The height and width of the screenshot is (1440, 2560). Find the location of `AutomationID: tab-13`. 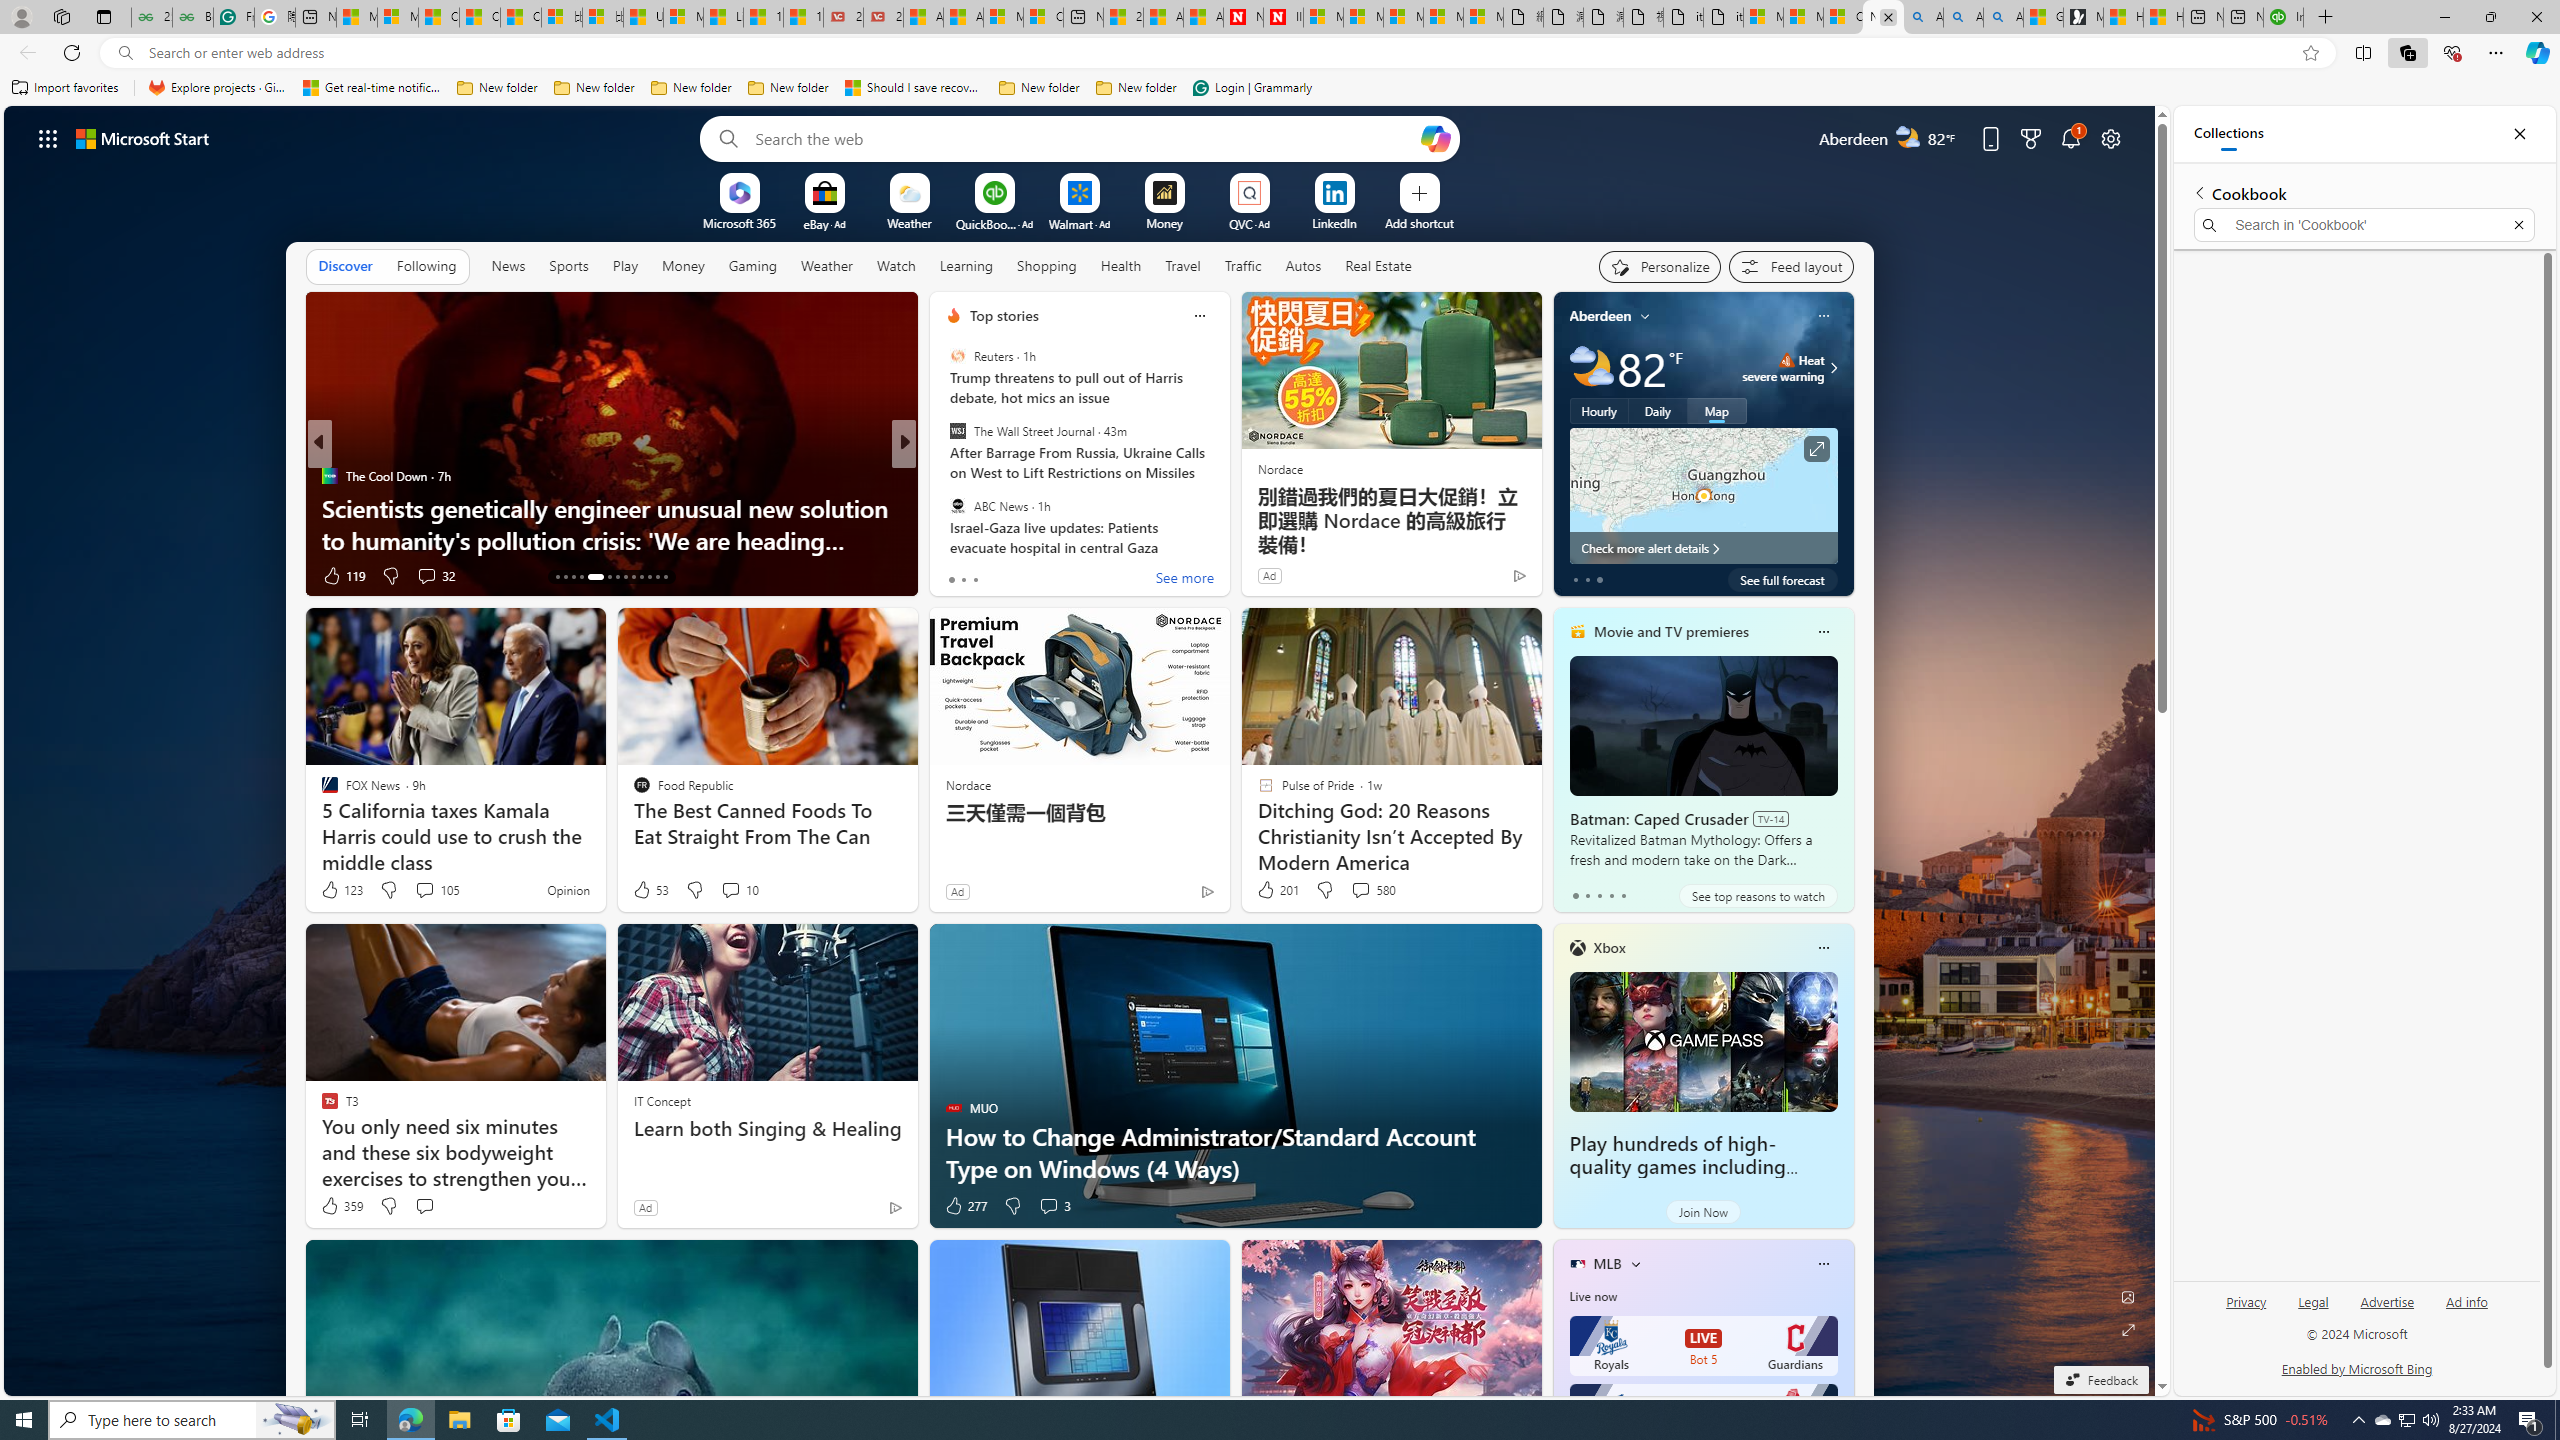

AutomationID: tab-13 is located at coordinates (558, 577).